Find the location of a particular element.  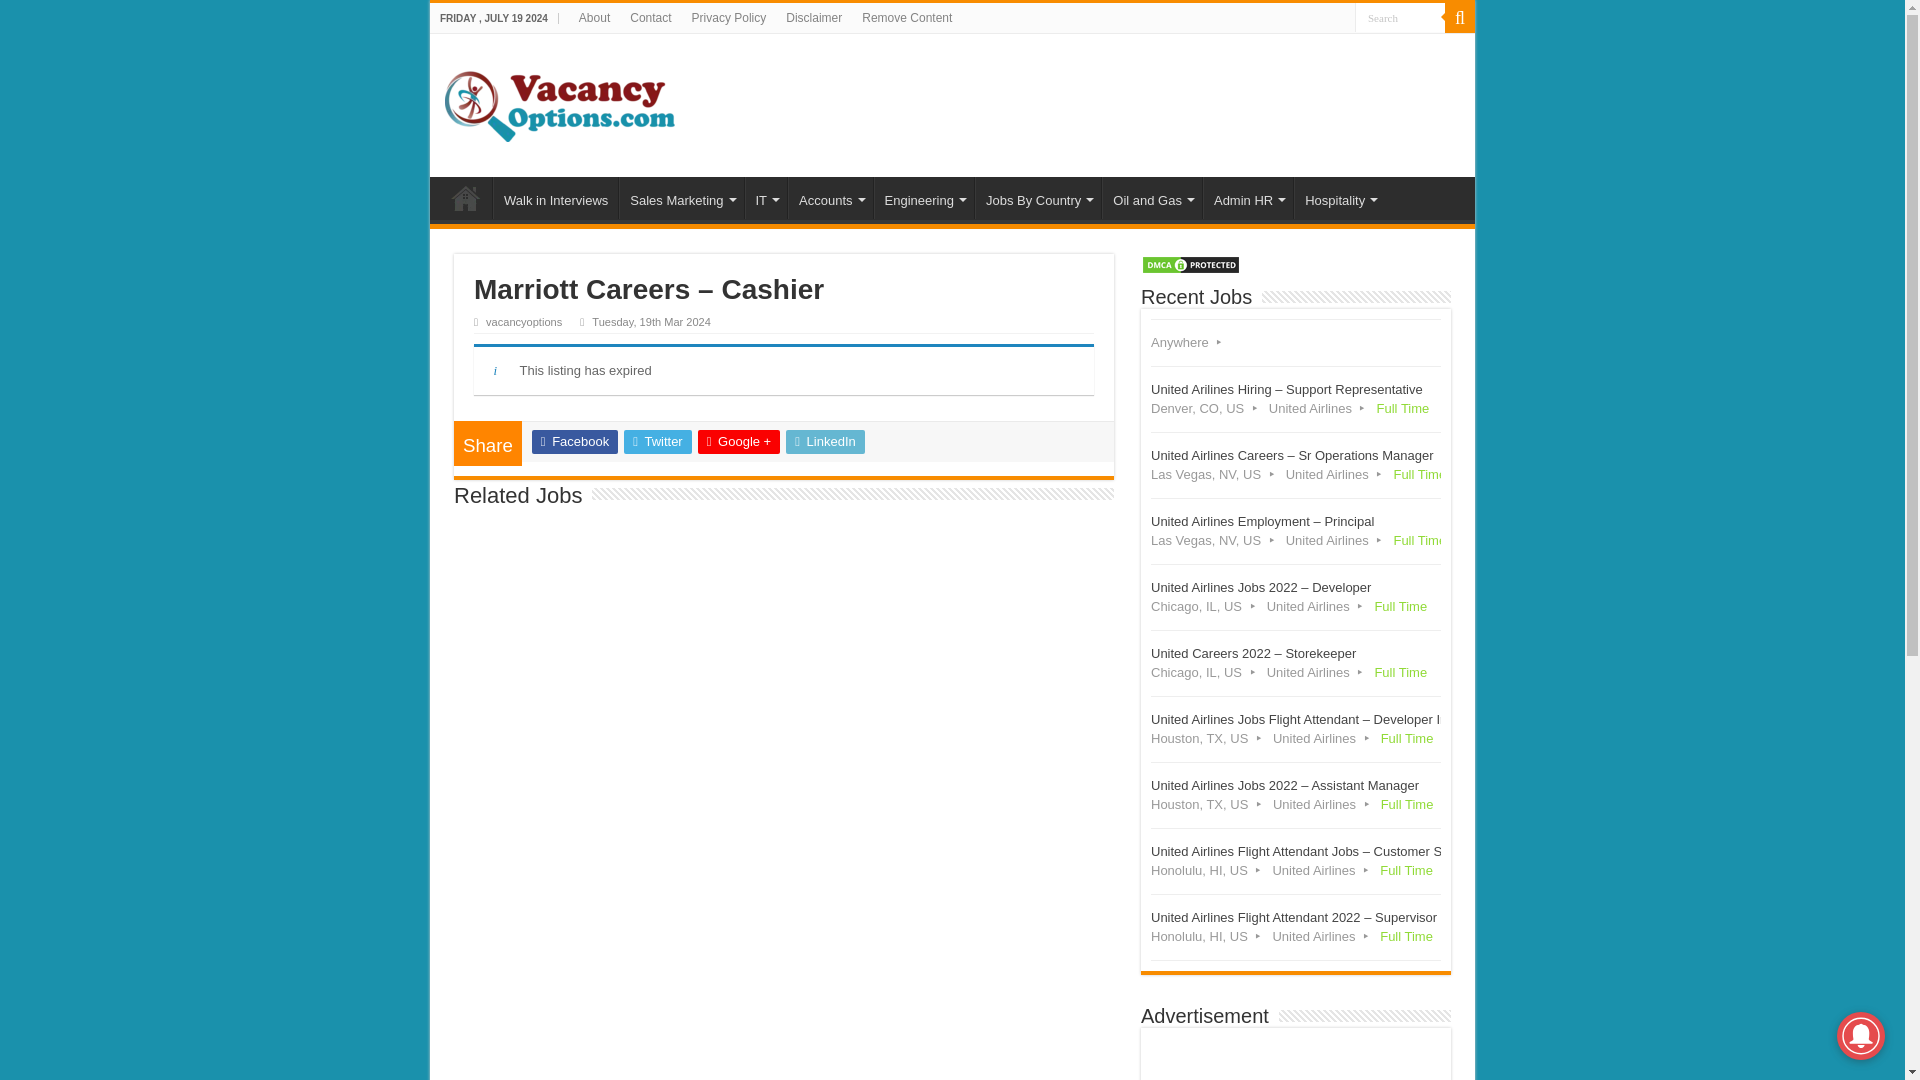

Content Protection by DMCA.com is located at coordinates (1190, 263).